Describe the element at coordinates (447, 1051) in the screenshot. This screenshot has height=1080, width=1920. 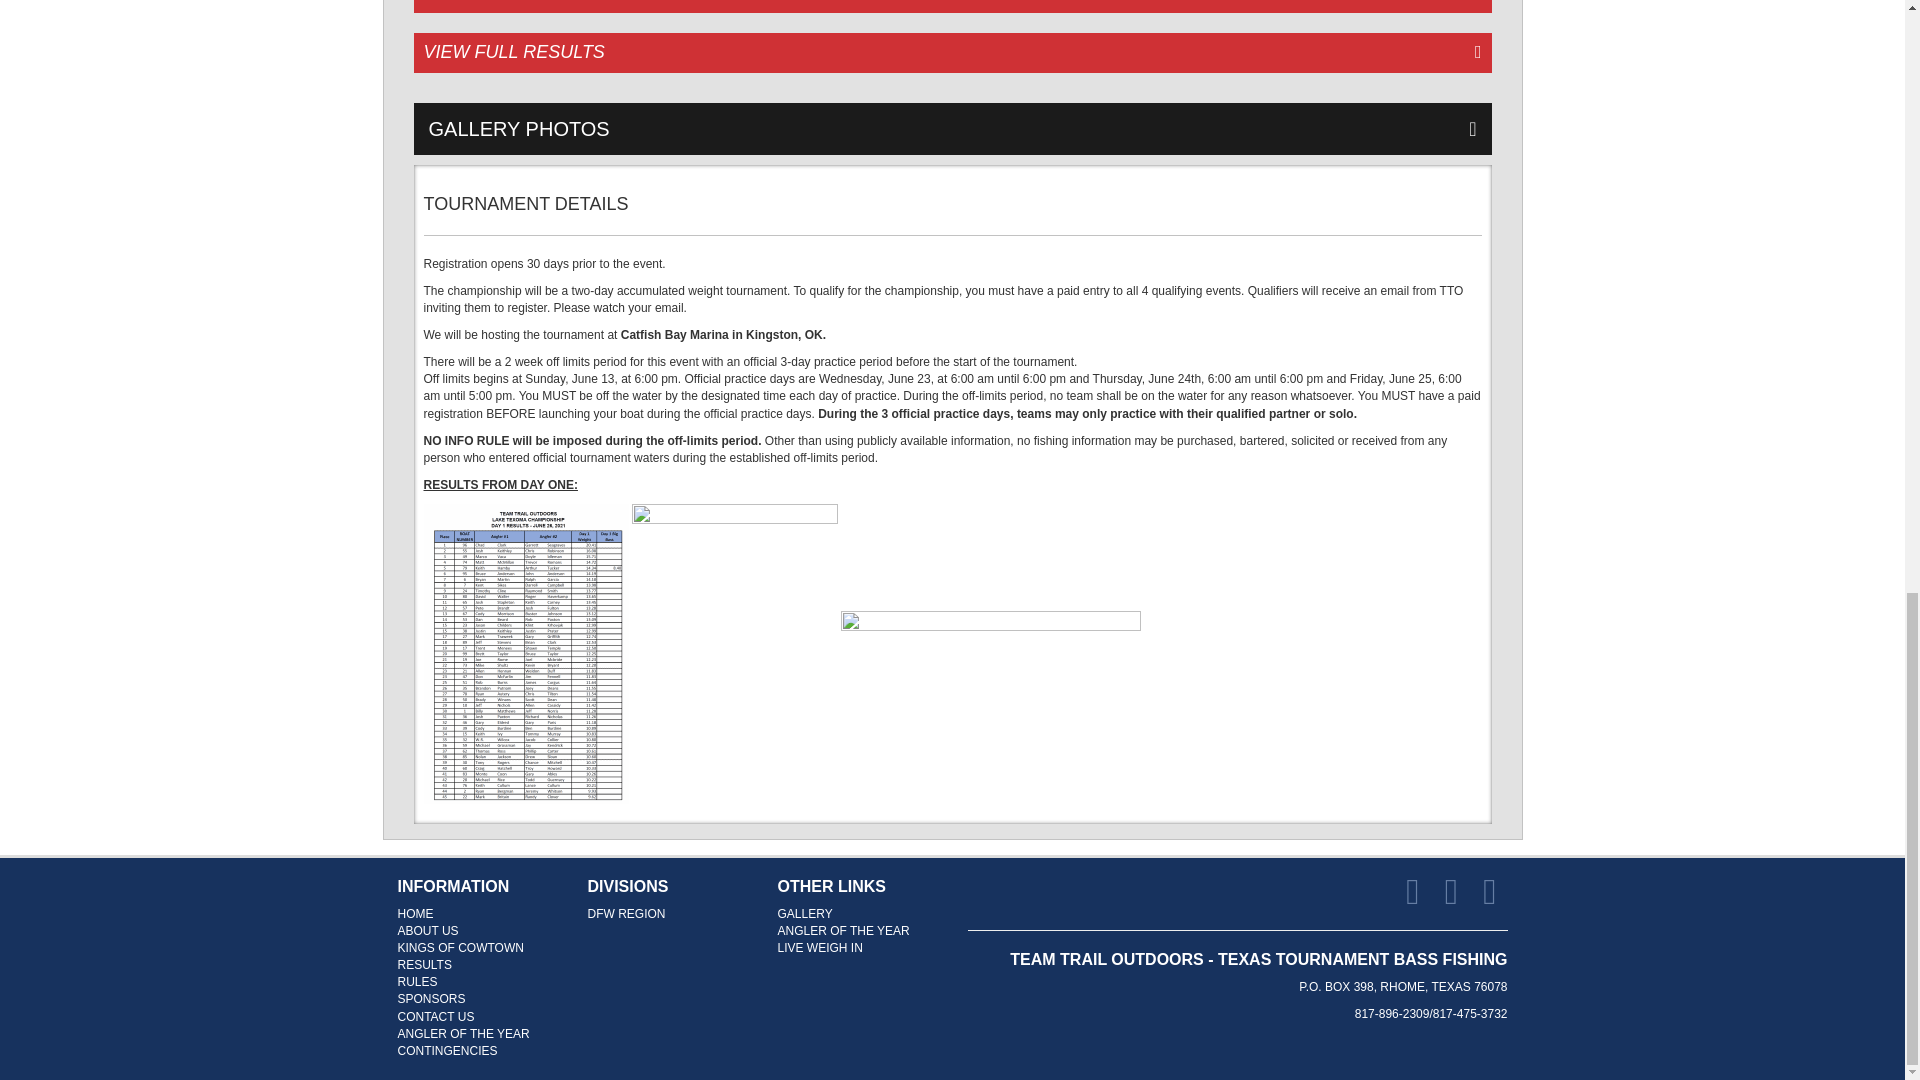
I see `CONTINGENCIES` at that location.